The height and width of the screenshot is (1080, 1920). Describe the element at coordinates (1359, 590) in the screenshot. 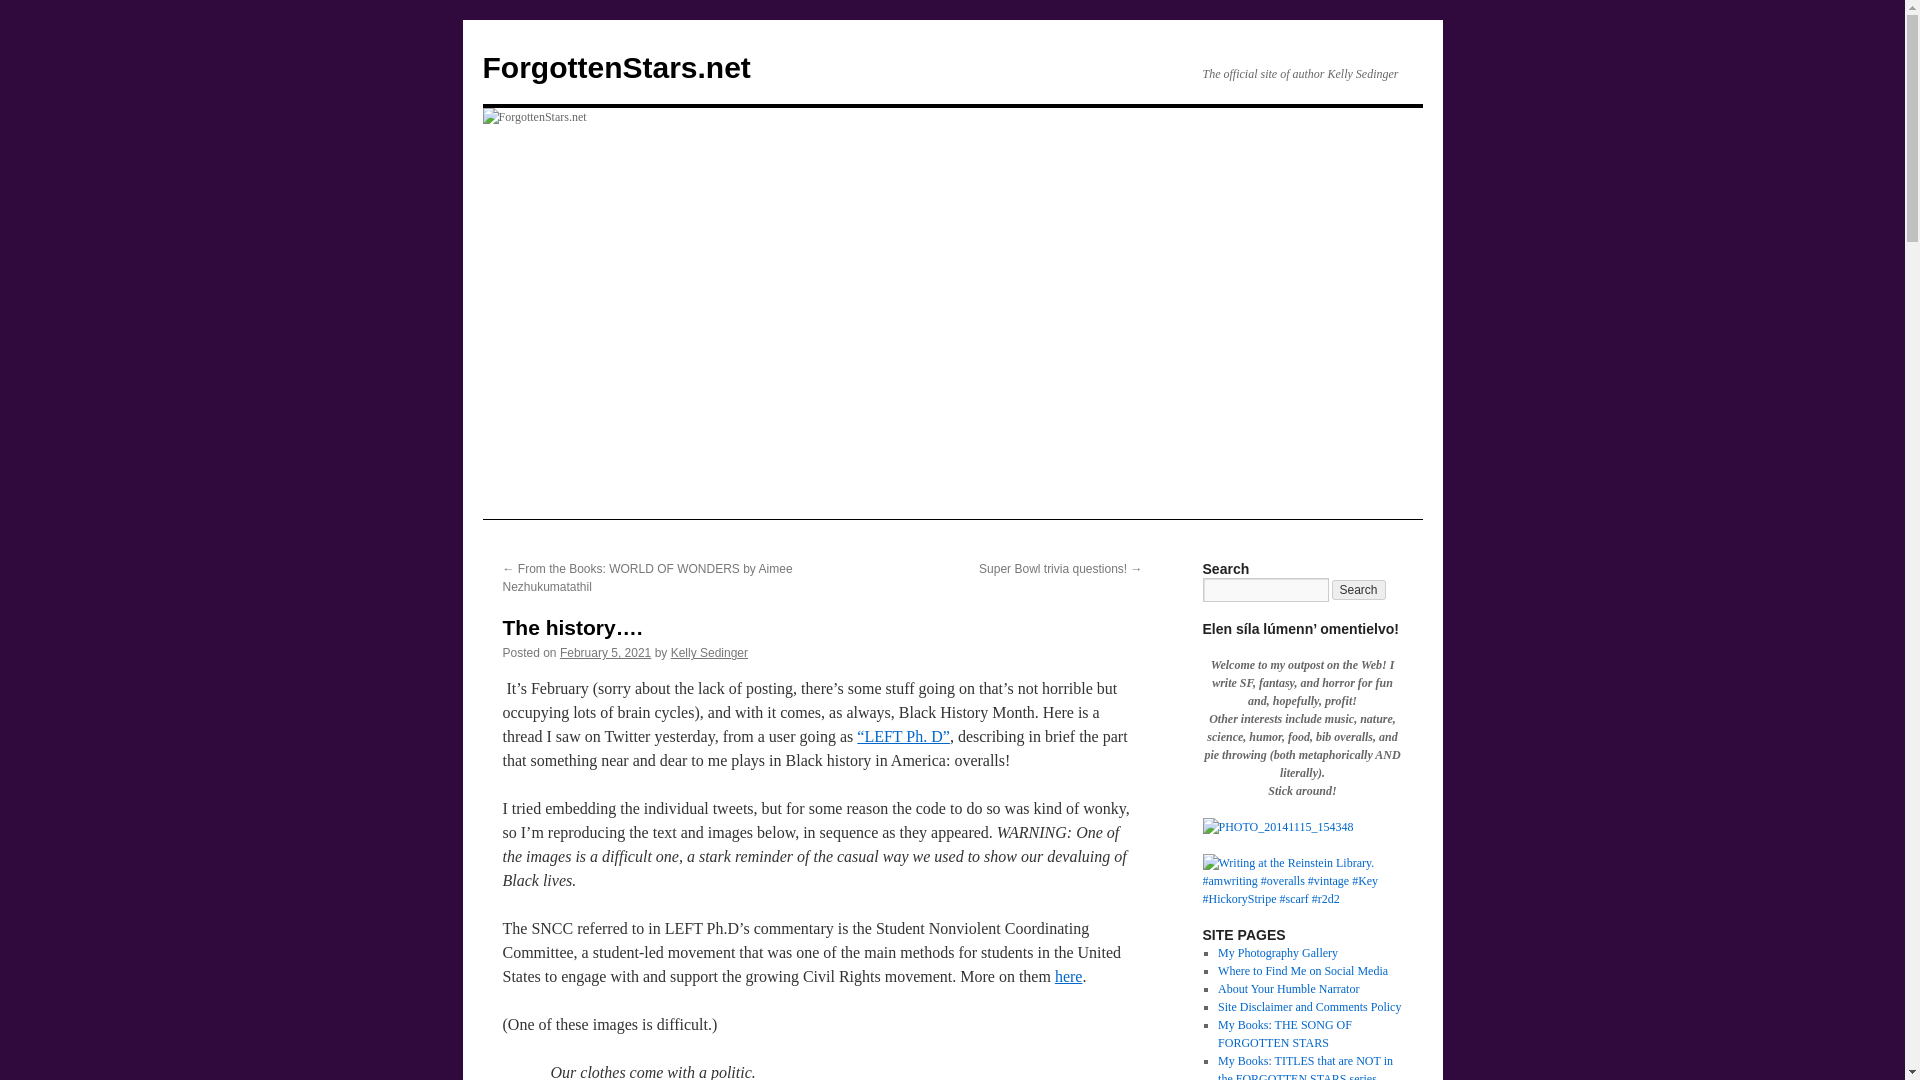

I see `Search` at that location.